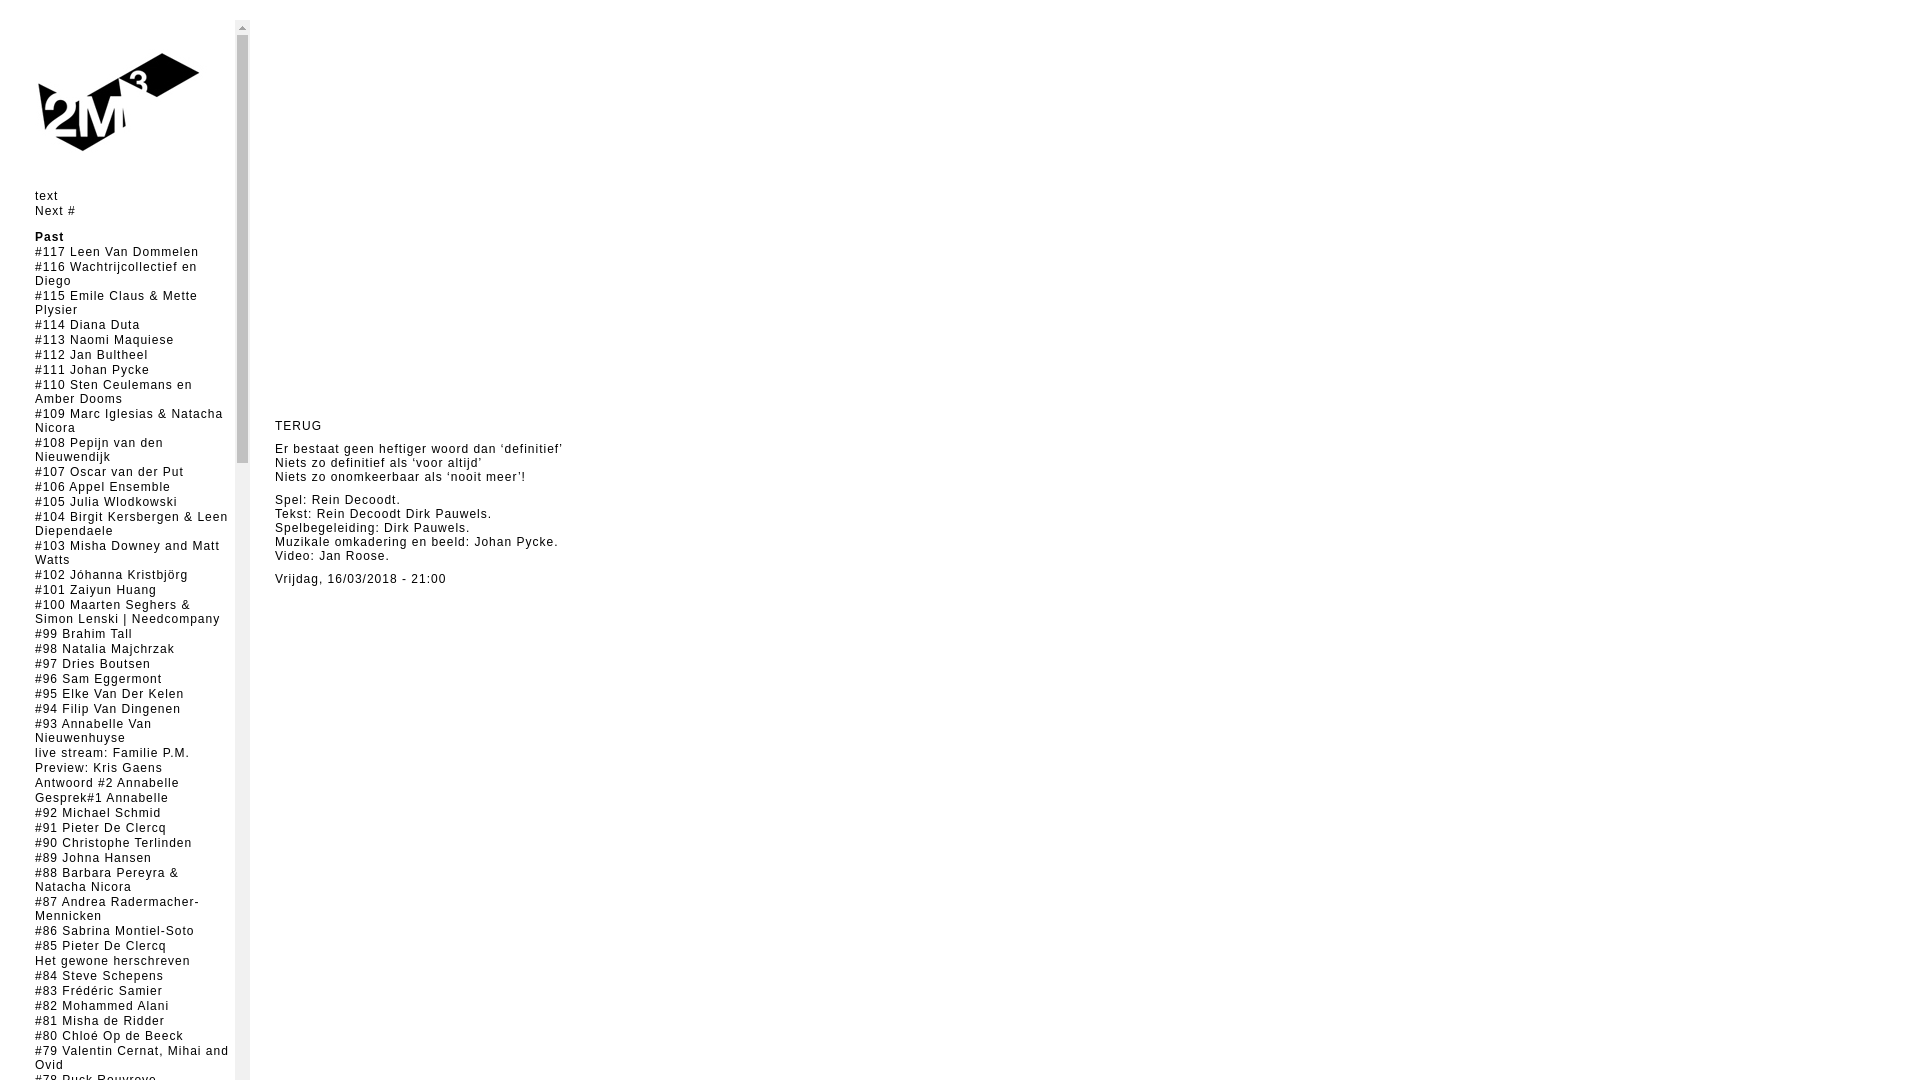 The width and height of the screenshot is (1920, 1080). Describe the element at coordinates (102, 798) in the screenshot. I see `Gesprek#1 Annabelle` at that location.